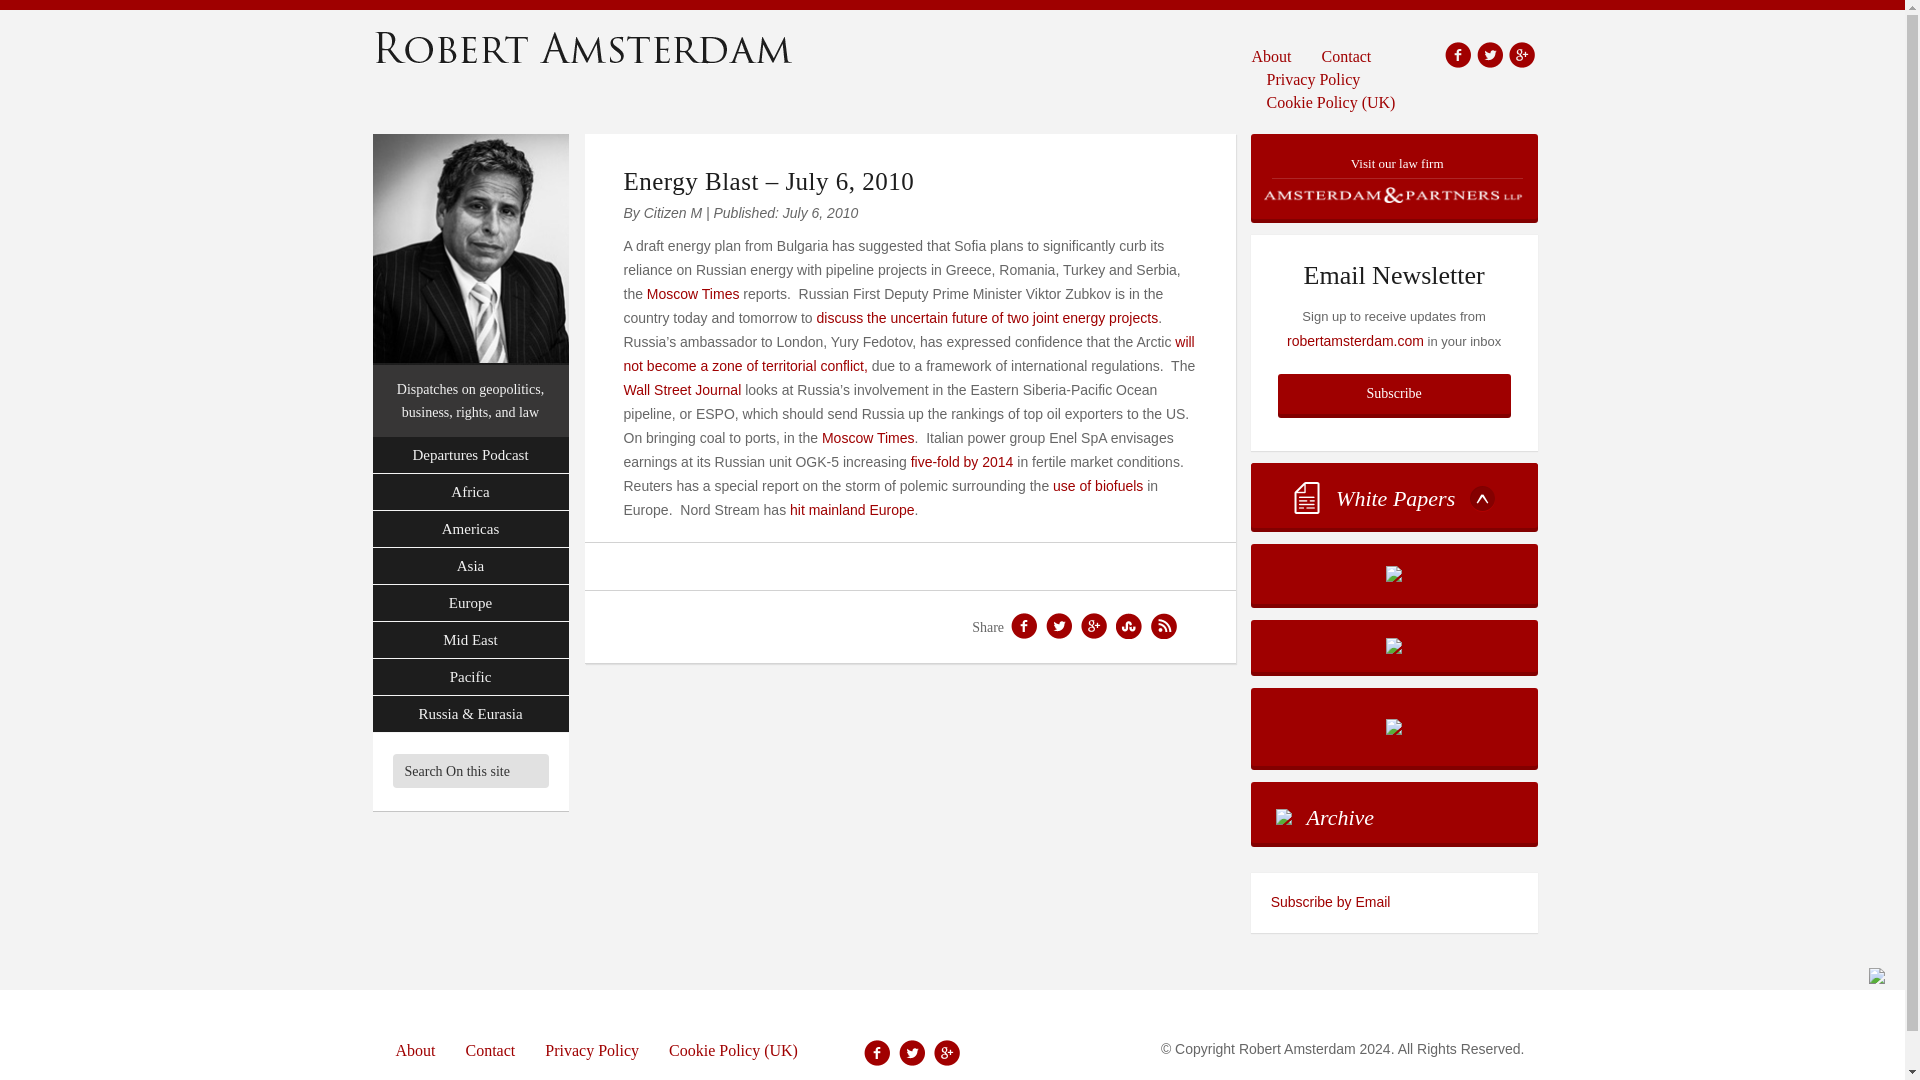  What do you see at coordinates (470, 566) in the screenshot?
I see `Asia` at bounding box center [470, 566].